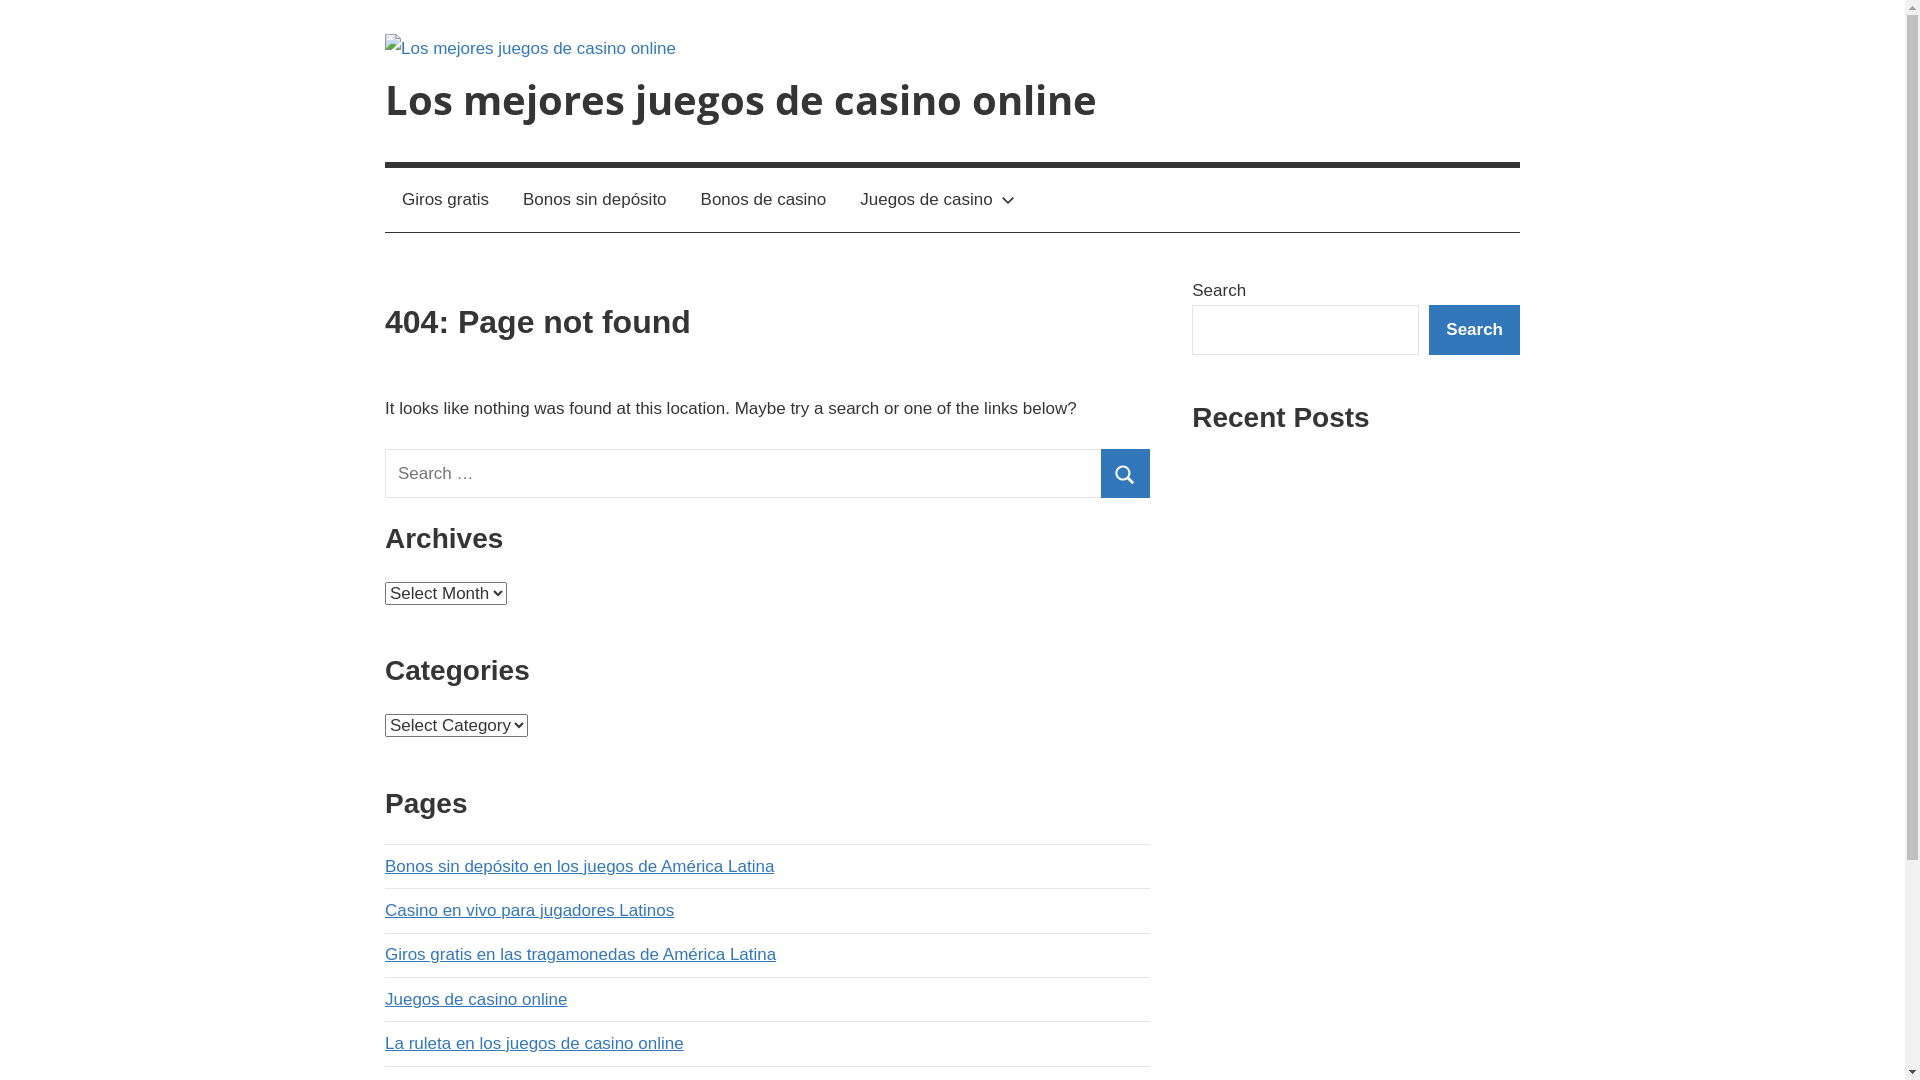 Image resolution: width=1920 pixels, height=1080 pixels. Describe the element at coordinates (446, 200) in the screenshot. I see `Giros gratis` at that location.